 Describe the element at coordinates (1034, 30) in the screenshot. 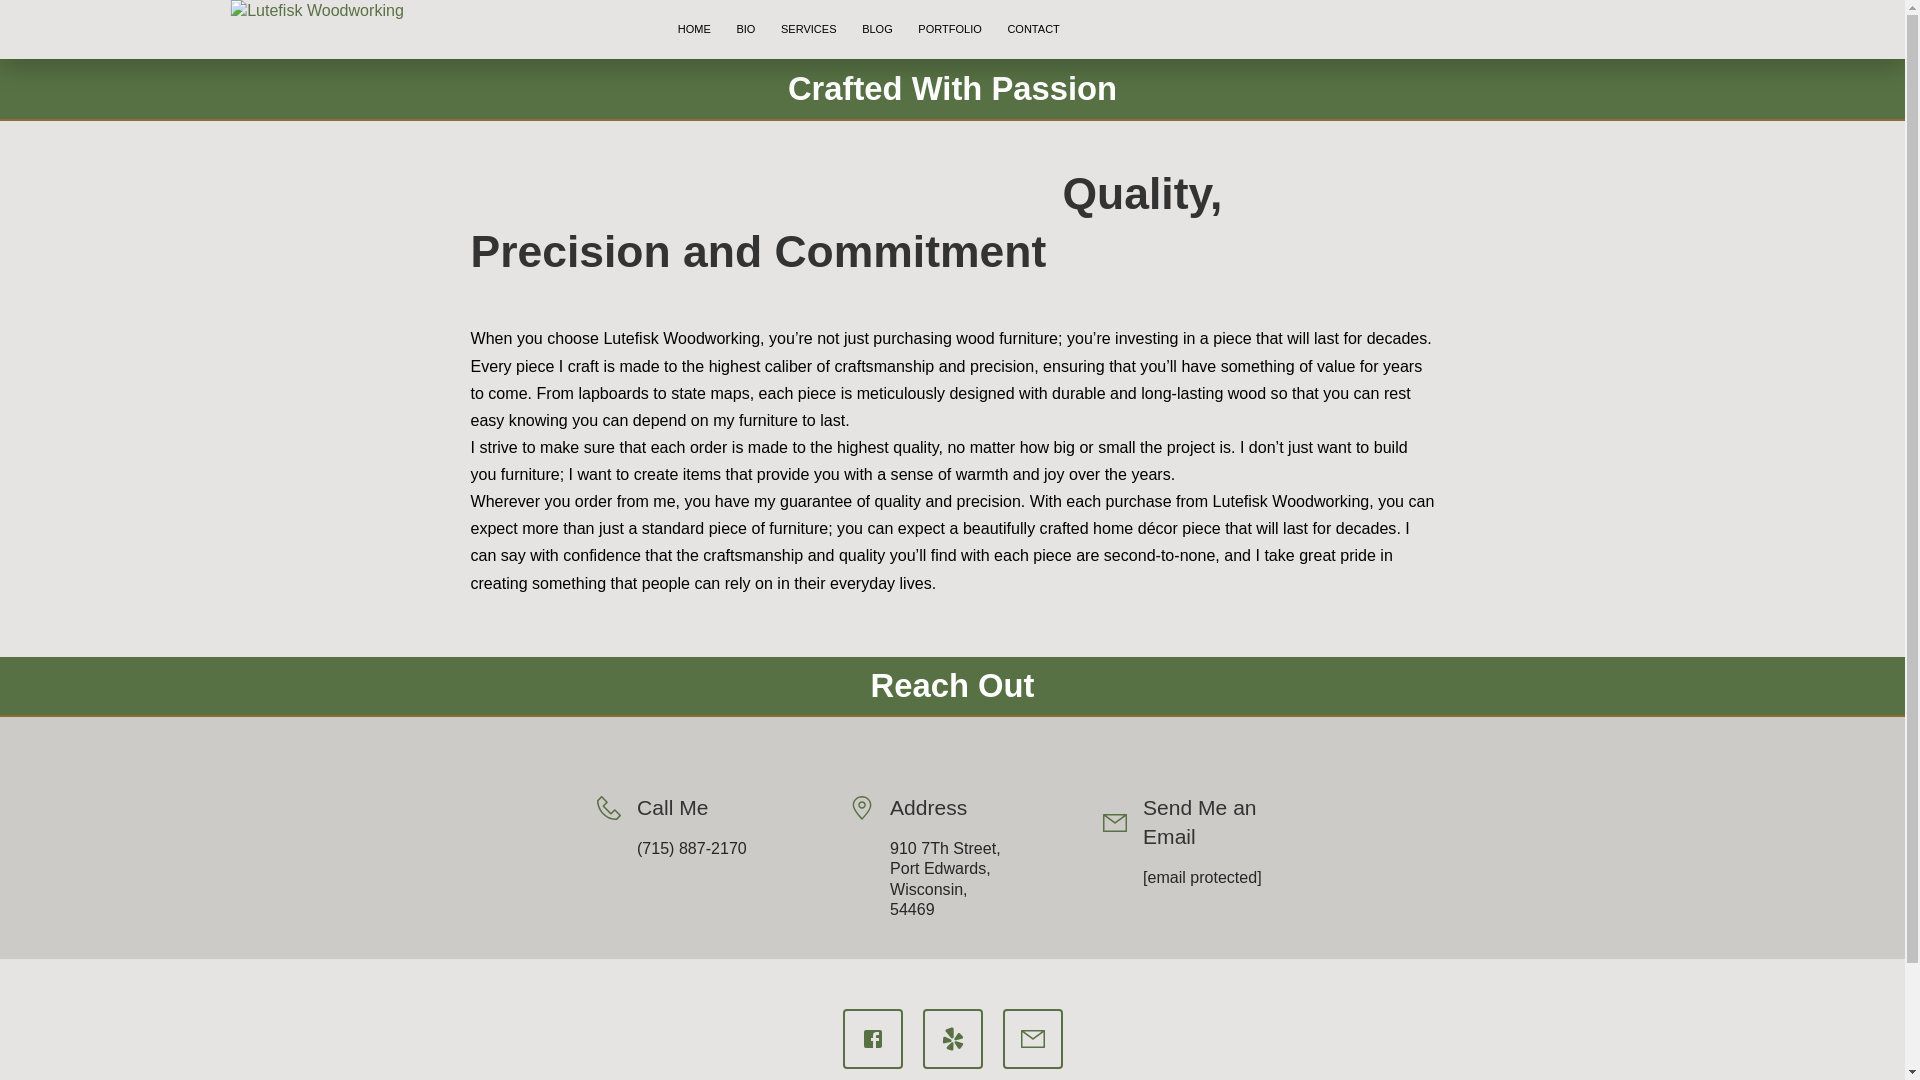

I see `CONTACT` at that location.